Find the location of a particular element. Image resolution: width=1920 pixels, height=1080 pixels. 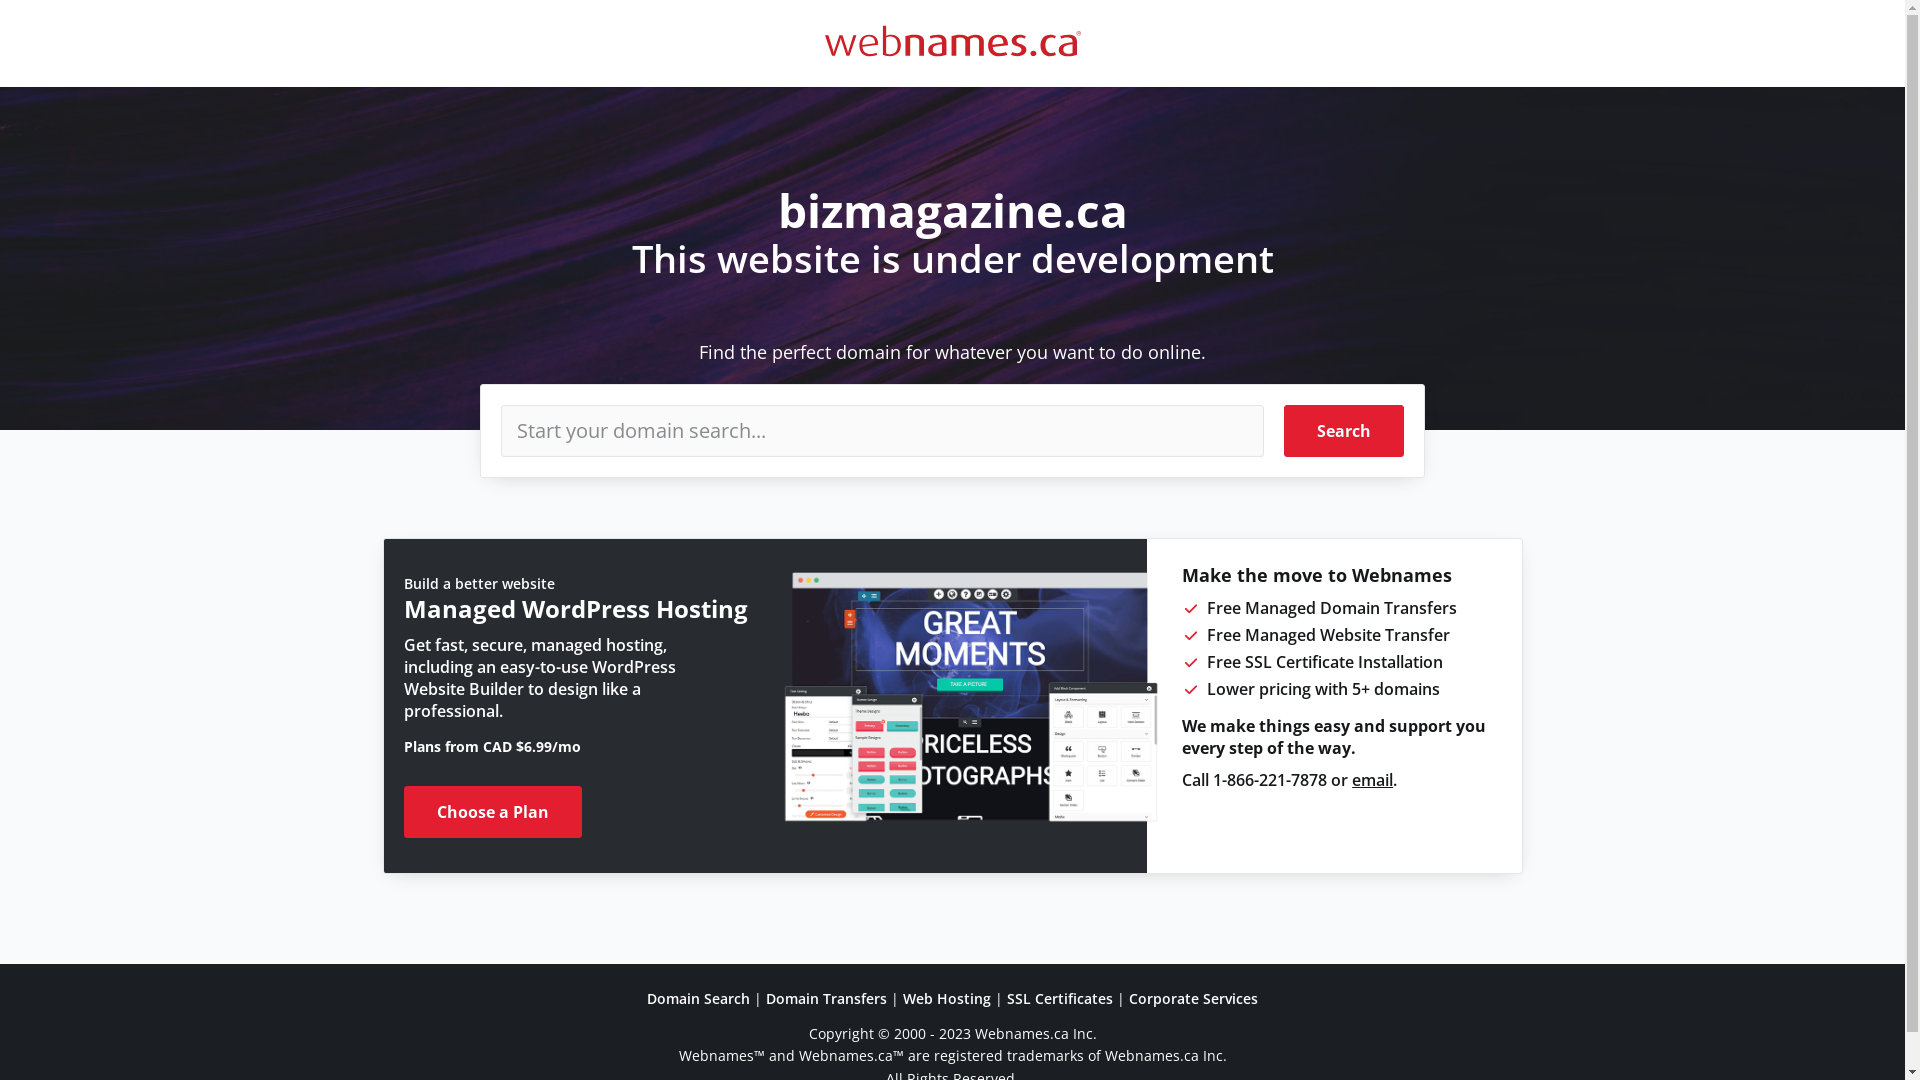

Choose a Plan is located at coordinates (493, 812).